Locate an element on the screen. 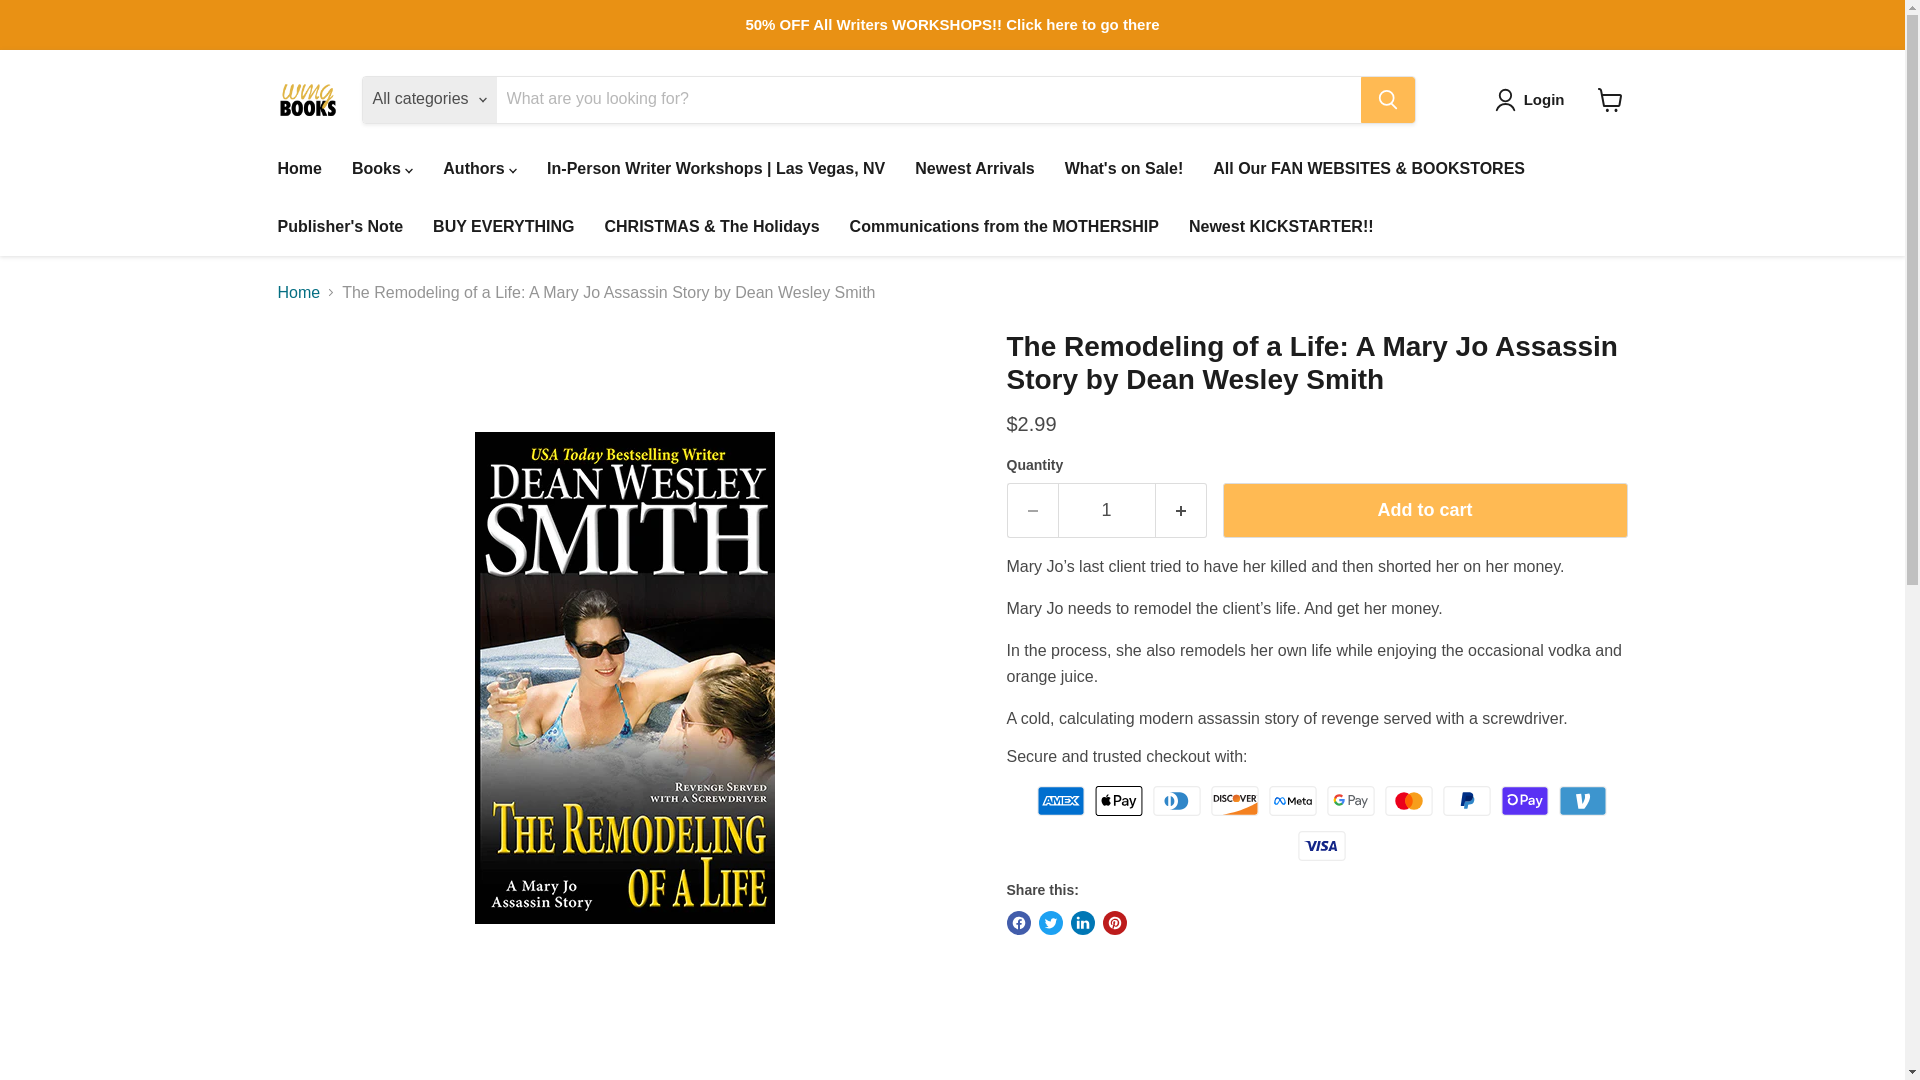 The width and height of the screenshot is (1920, 1080). Google Pay is located at coordinates (1350, 801).